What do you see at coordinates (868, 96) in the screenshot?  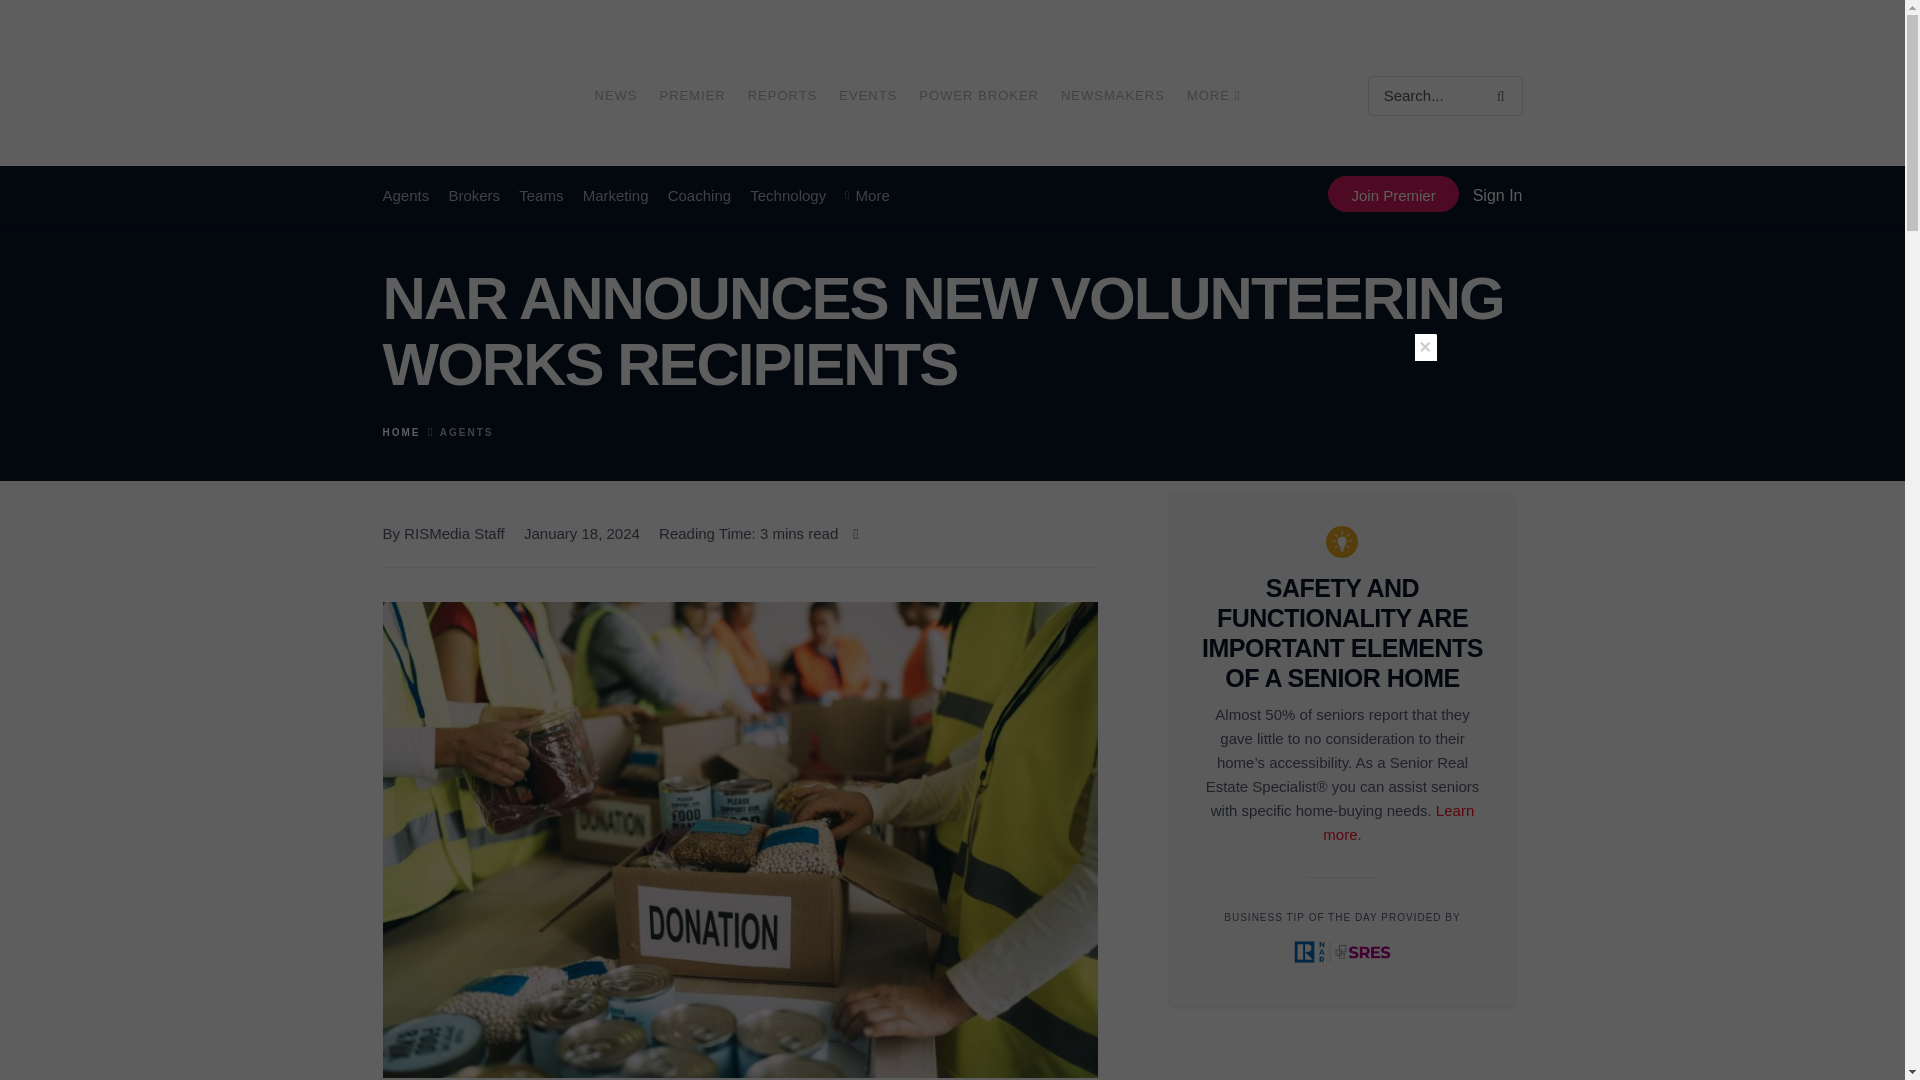 I see `EVENTS` at bounding box center [868, 96].